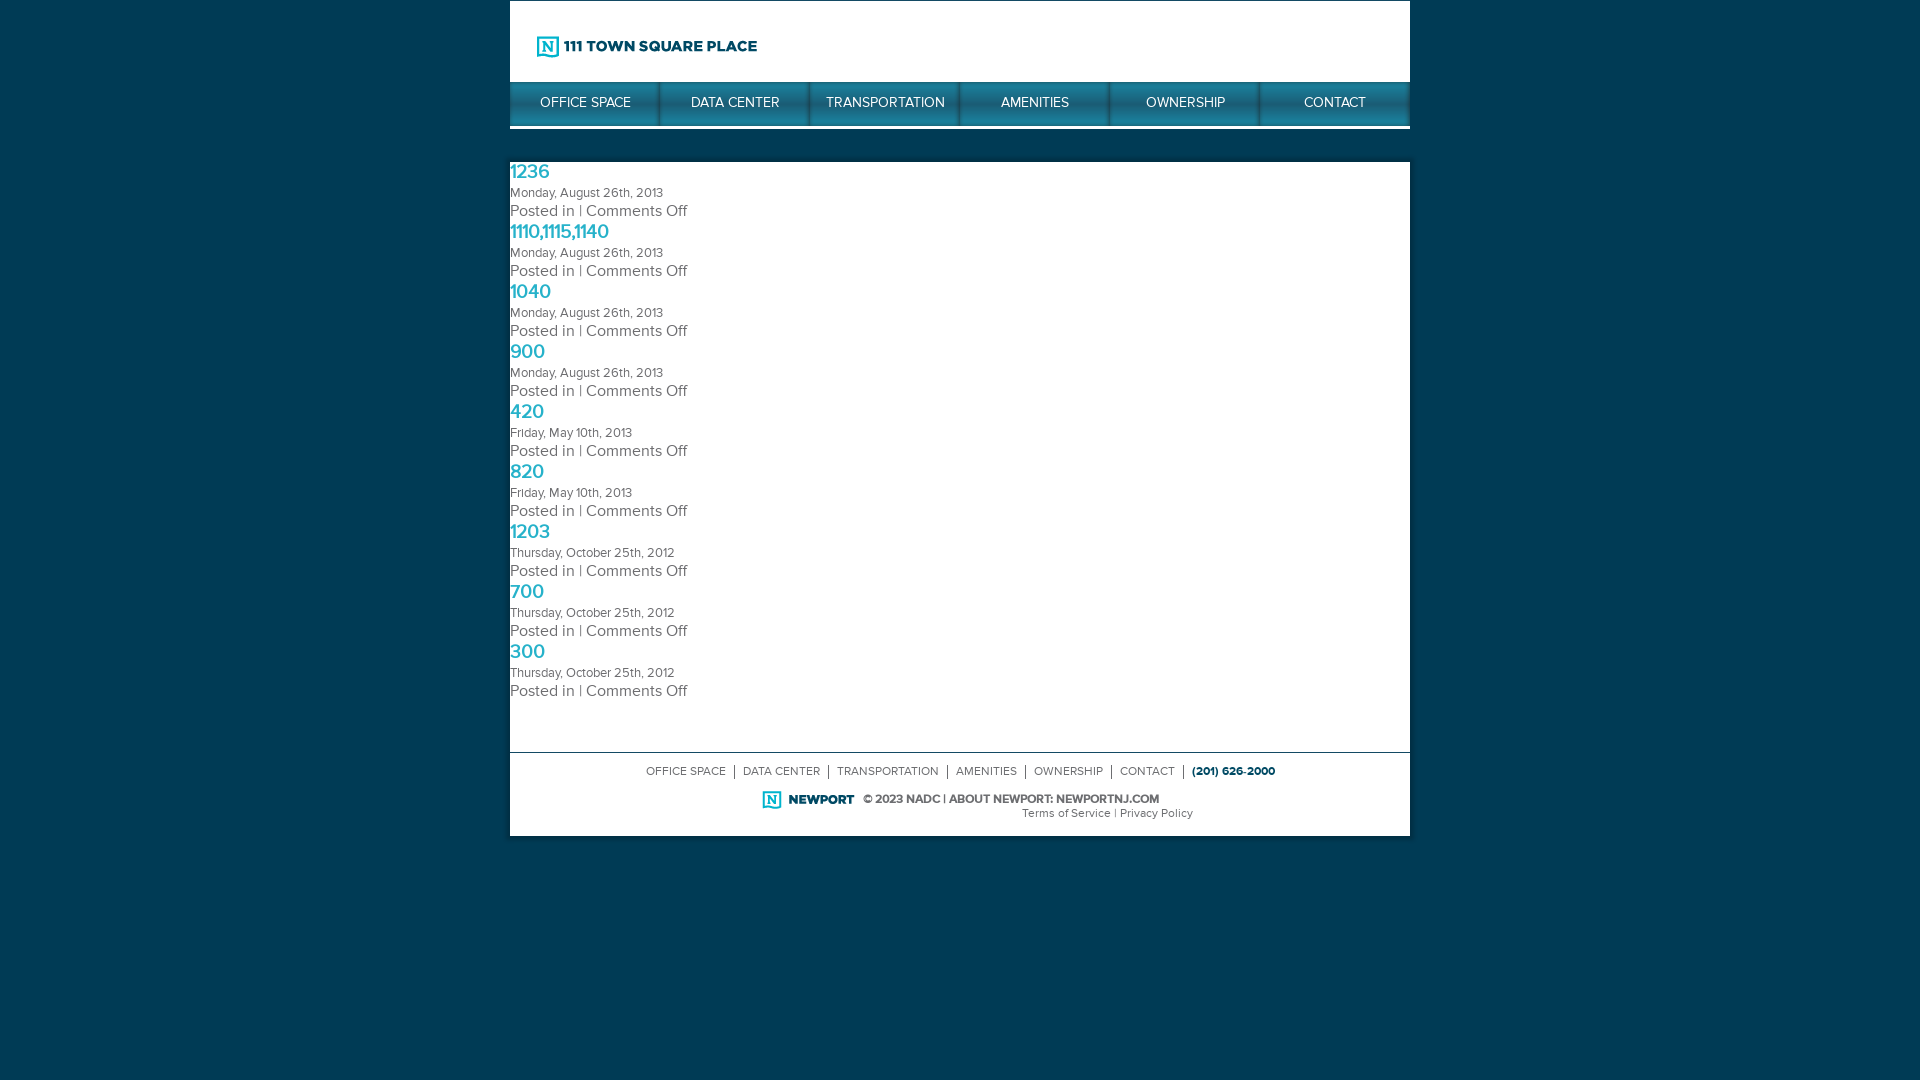 This screenshot has height=1080, width=1920. What do you see at coordinates (1108, 800) in the screenshot?
I see `NEWPORTNJ.COM` at bounding box center [1108, 800].